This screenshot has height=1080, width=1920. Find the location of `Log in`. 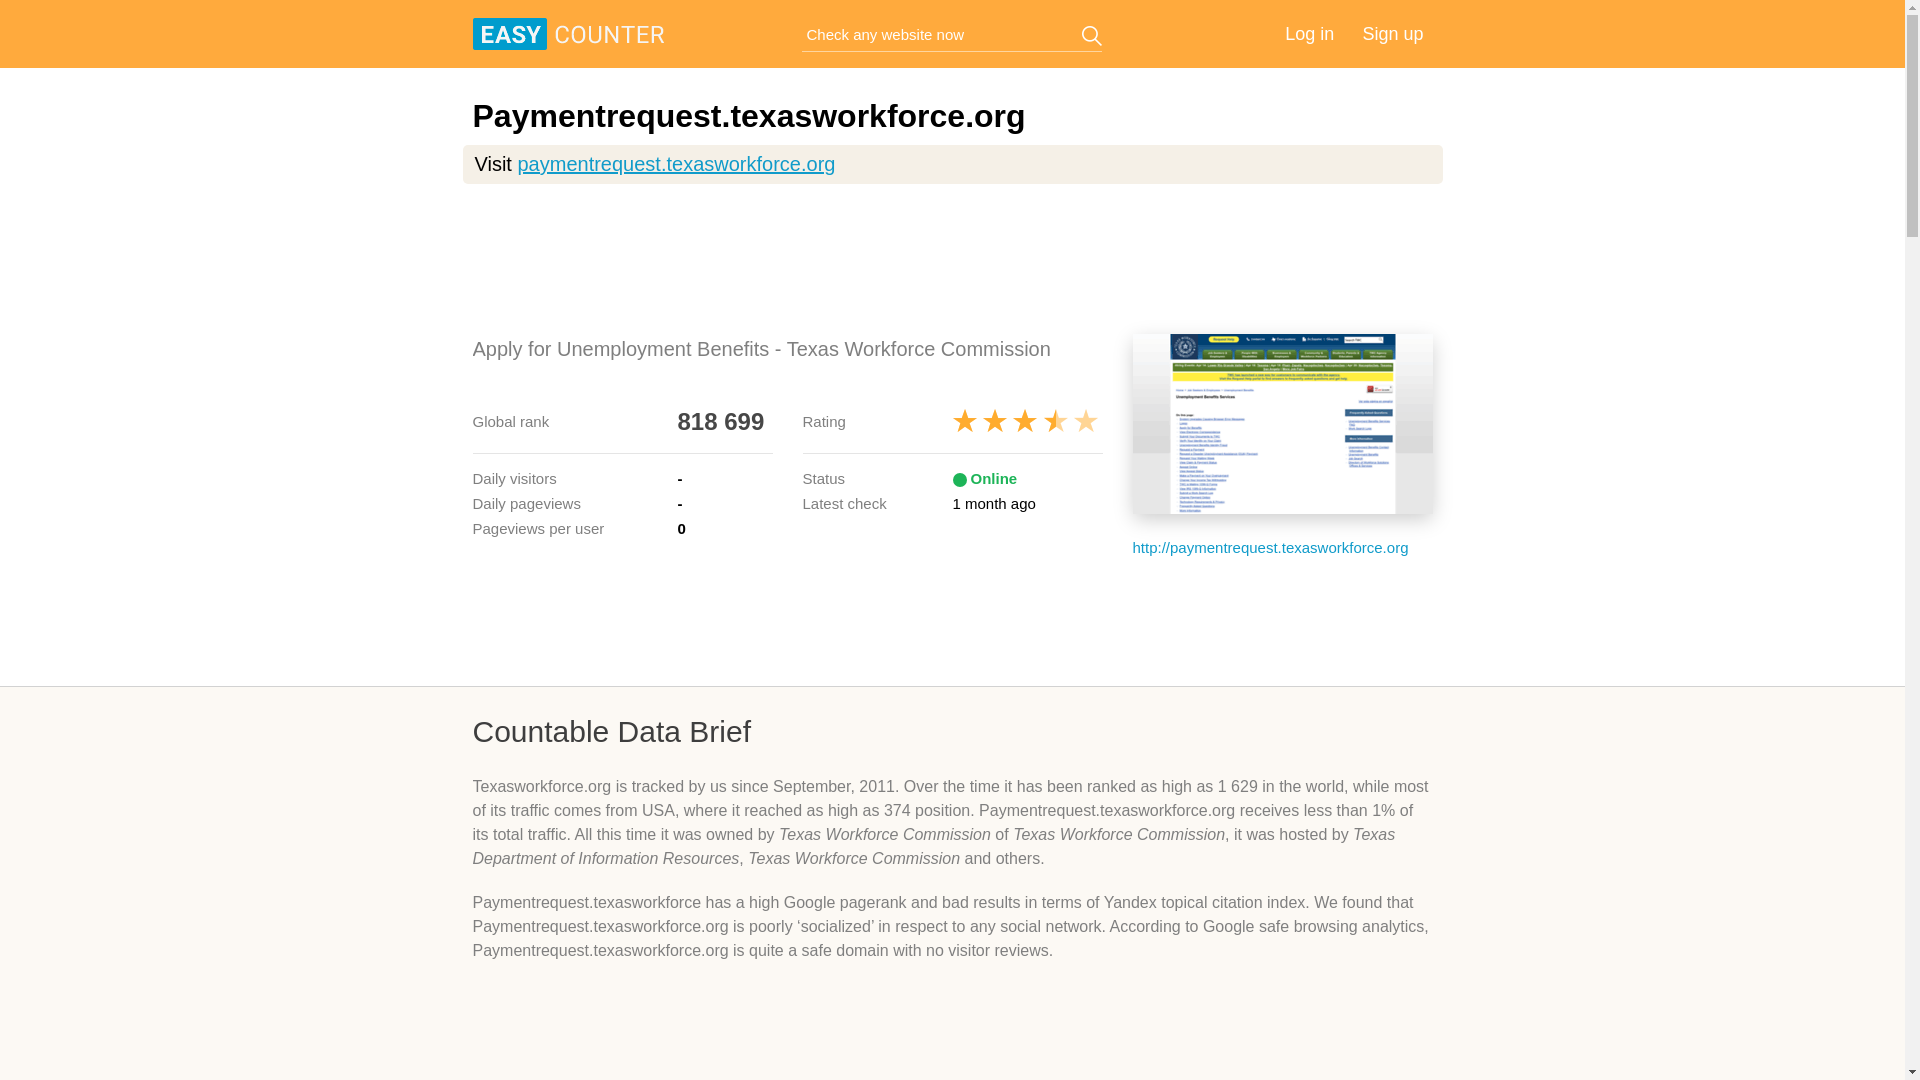

Log in is located at coordinates (1309, 34).